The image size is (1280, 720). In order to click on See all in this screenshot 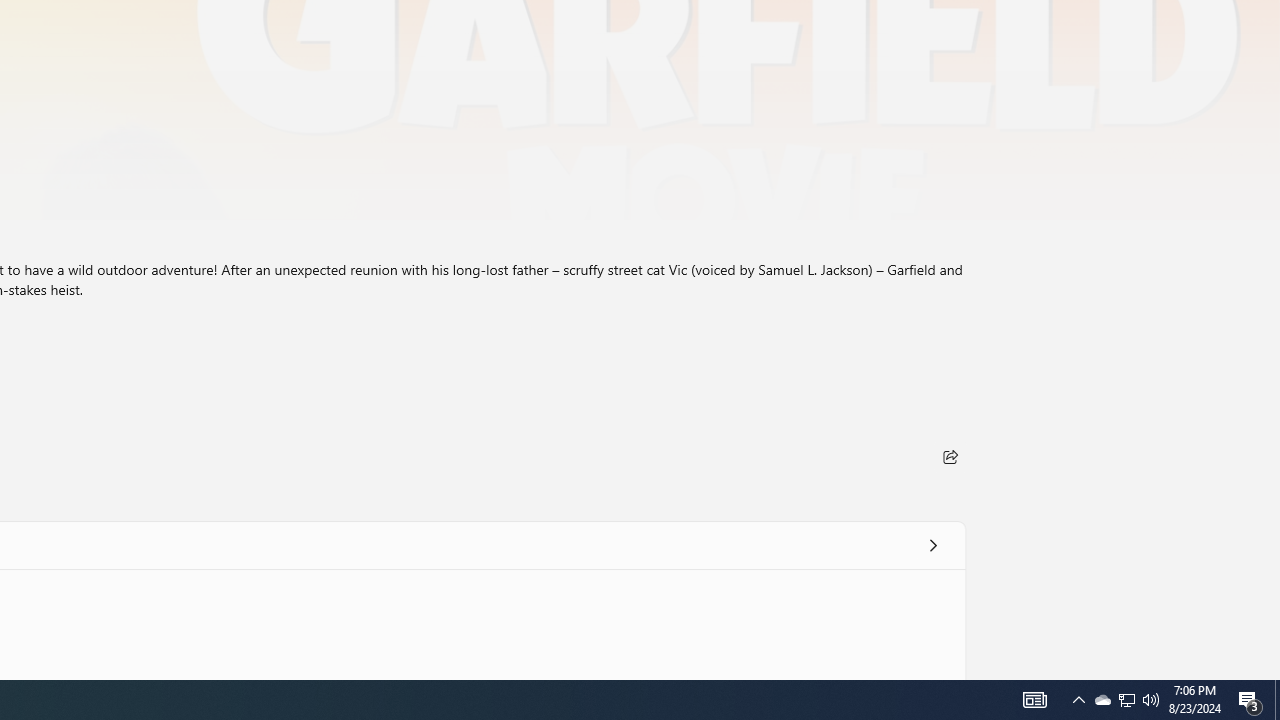, I will do `click(932, 544)`.